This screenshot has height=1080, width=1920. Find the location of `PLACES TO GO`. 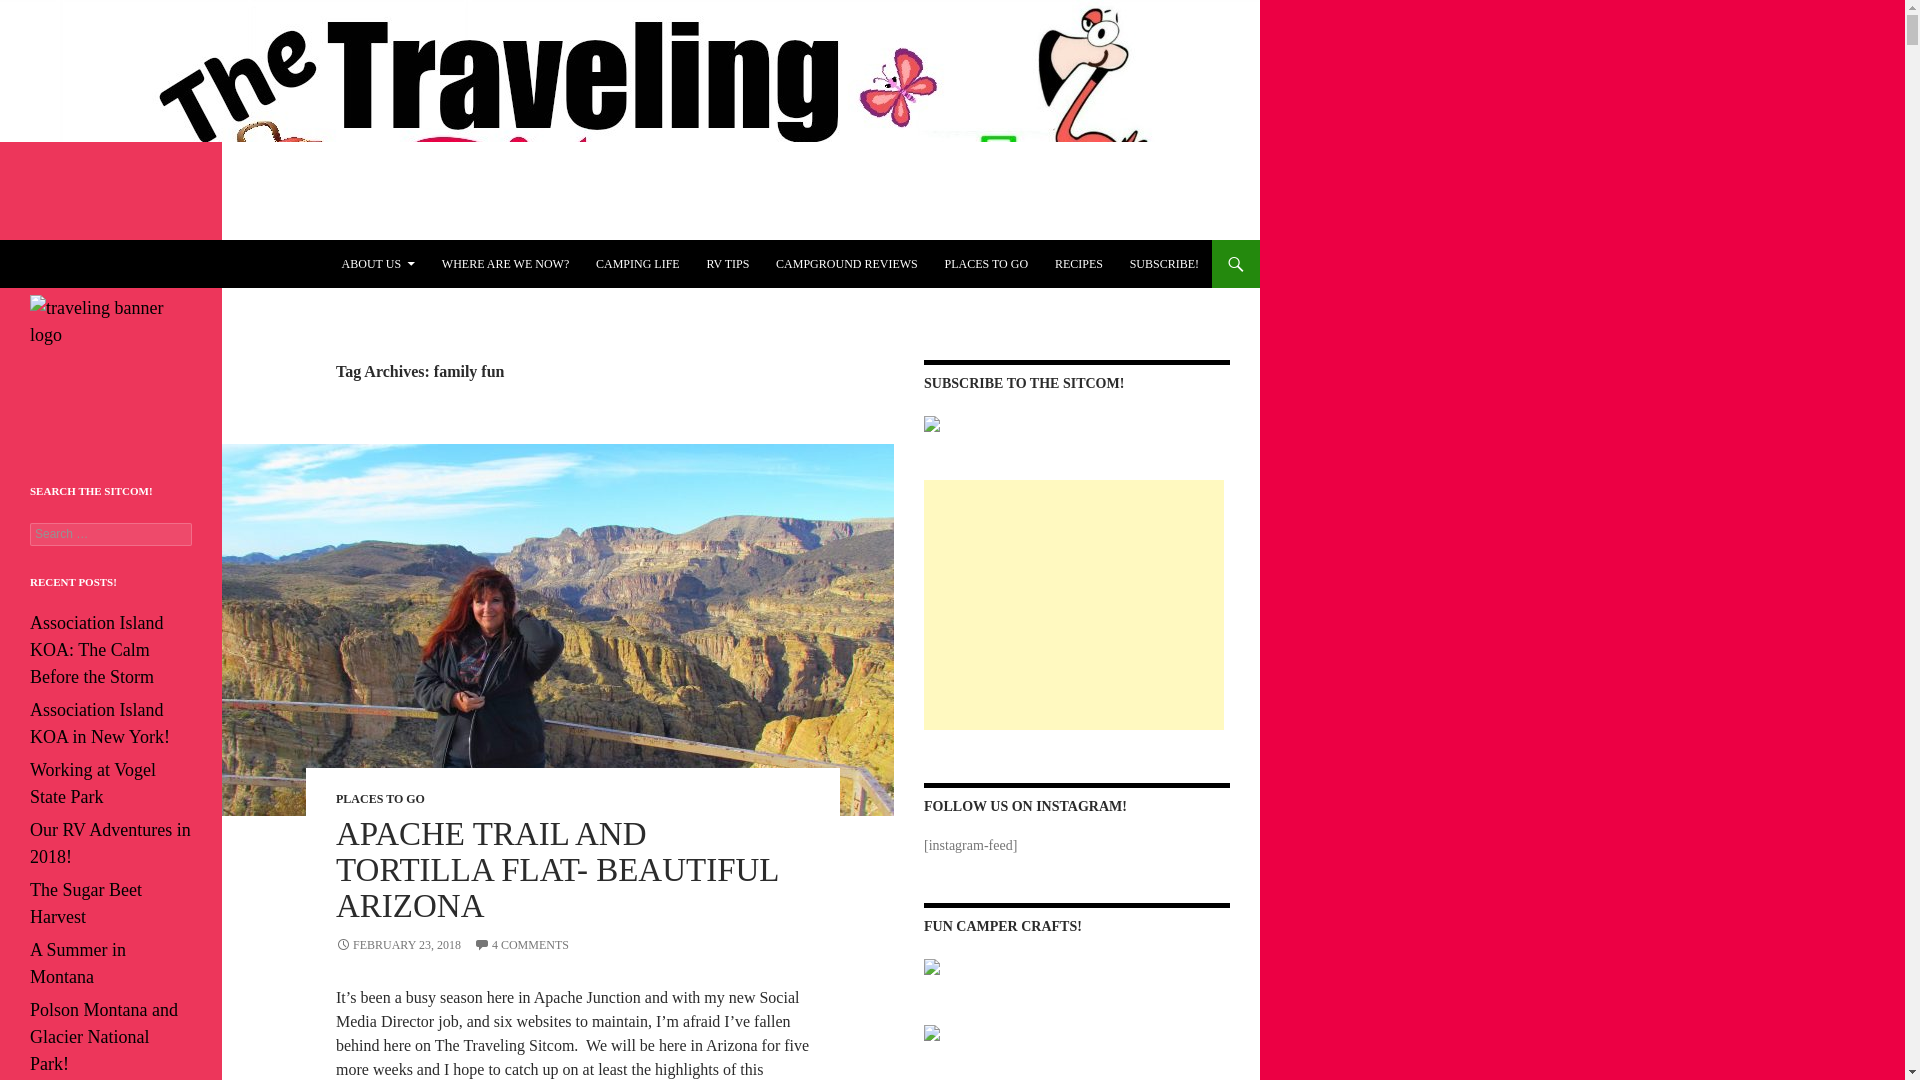

PLACES TO GO is located at coordinates (380, 798).